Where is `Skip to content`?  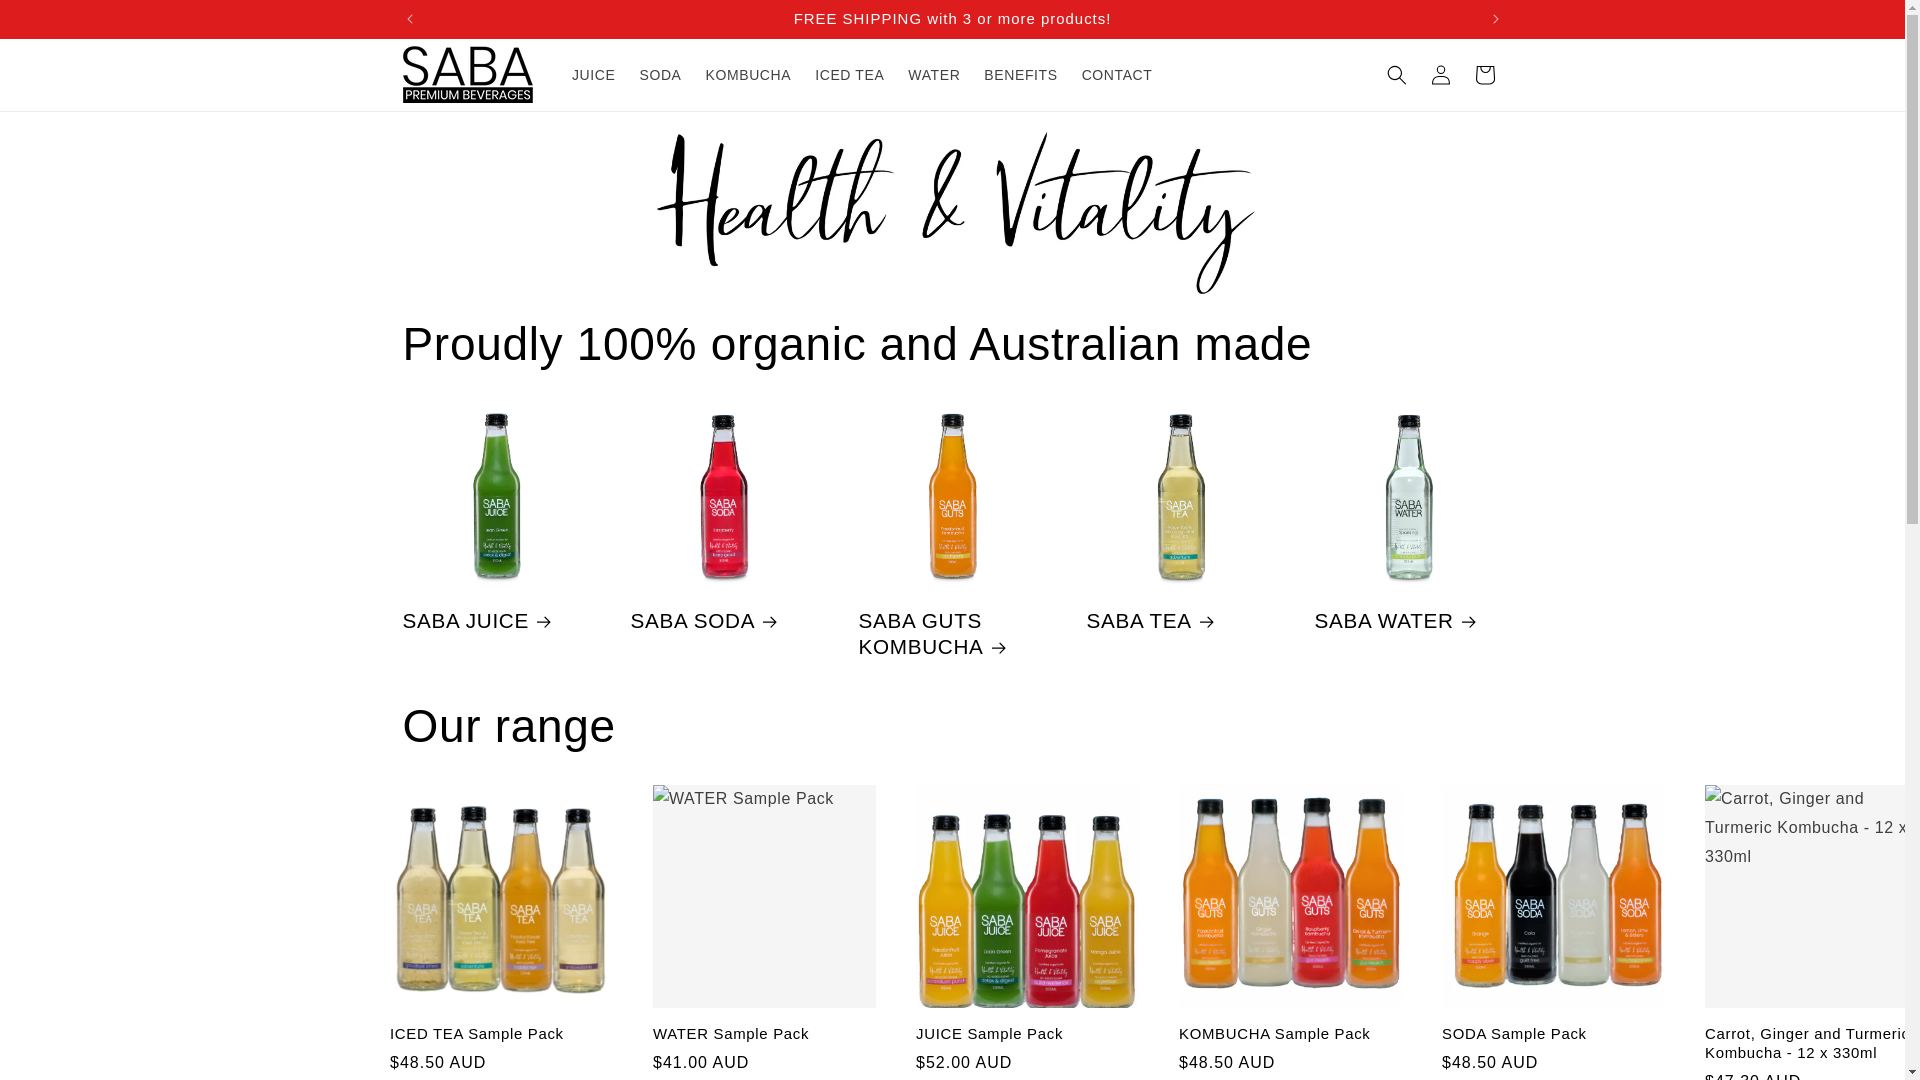
Skip to content is located at coordinates (60, 23).